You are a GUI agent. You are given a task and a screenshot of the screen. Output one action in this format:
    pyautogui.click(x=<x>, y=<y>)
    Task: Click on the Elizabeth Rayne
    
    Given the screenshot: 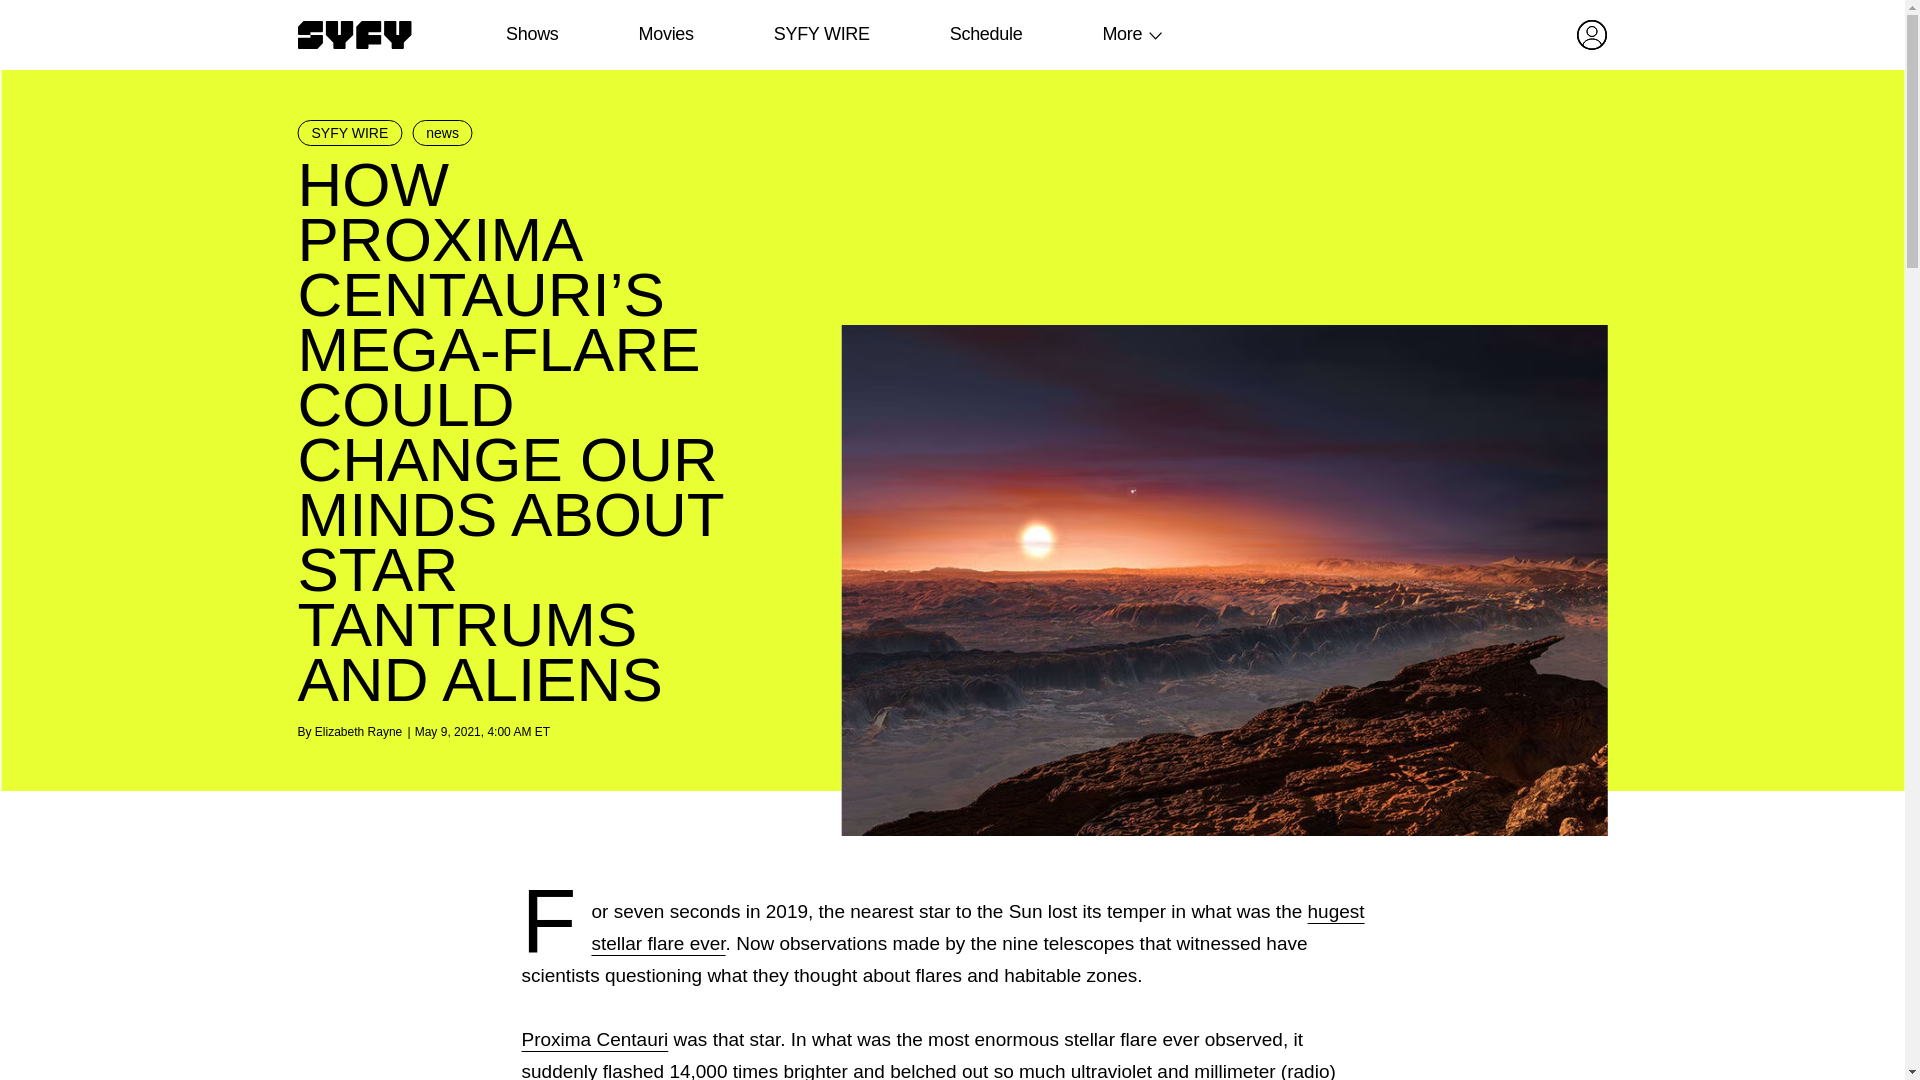 What is the action you would take?
    pyautogui.click(x=358, y=731)
    